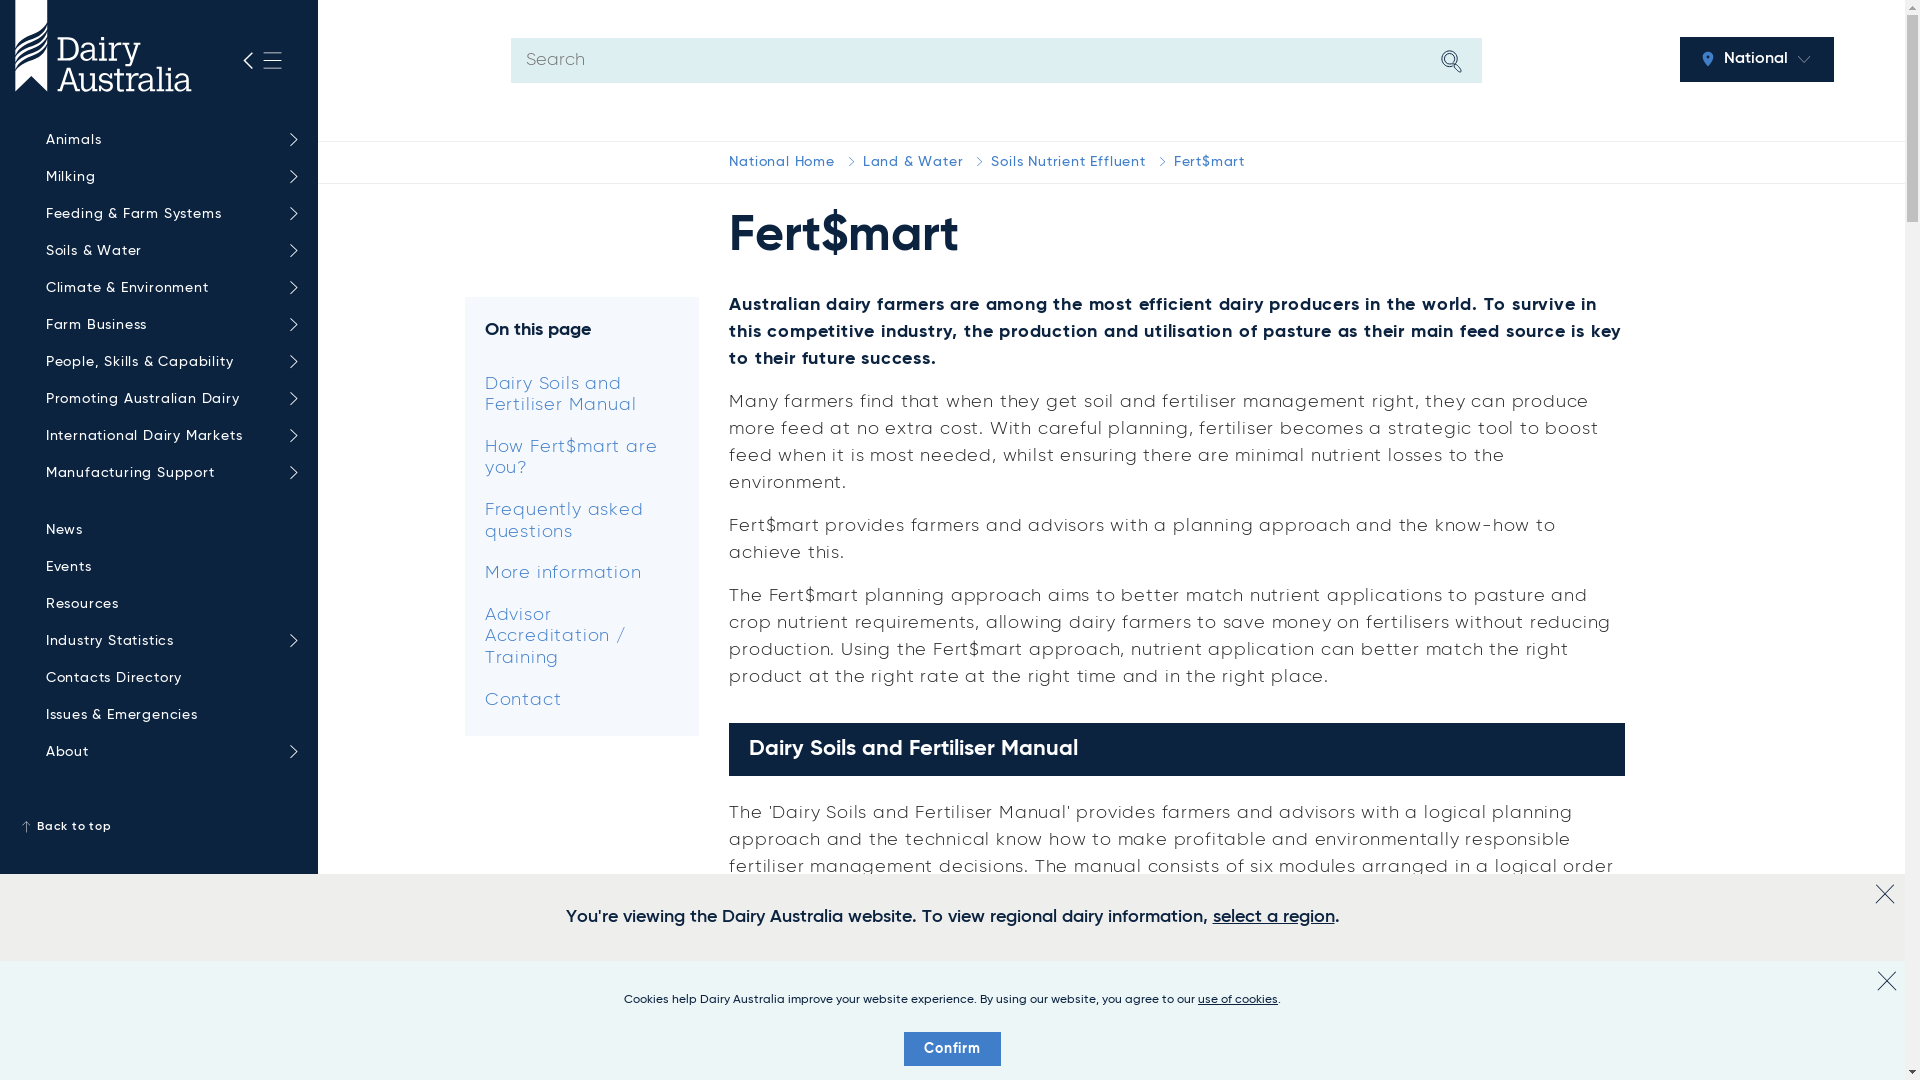  I want to click on Soils Nutrient Effluent, so click(1068, 162).